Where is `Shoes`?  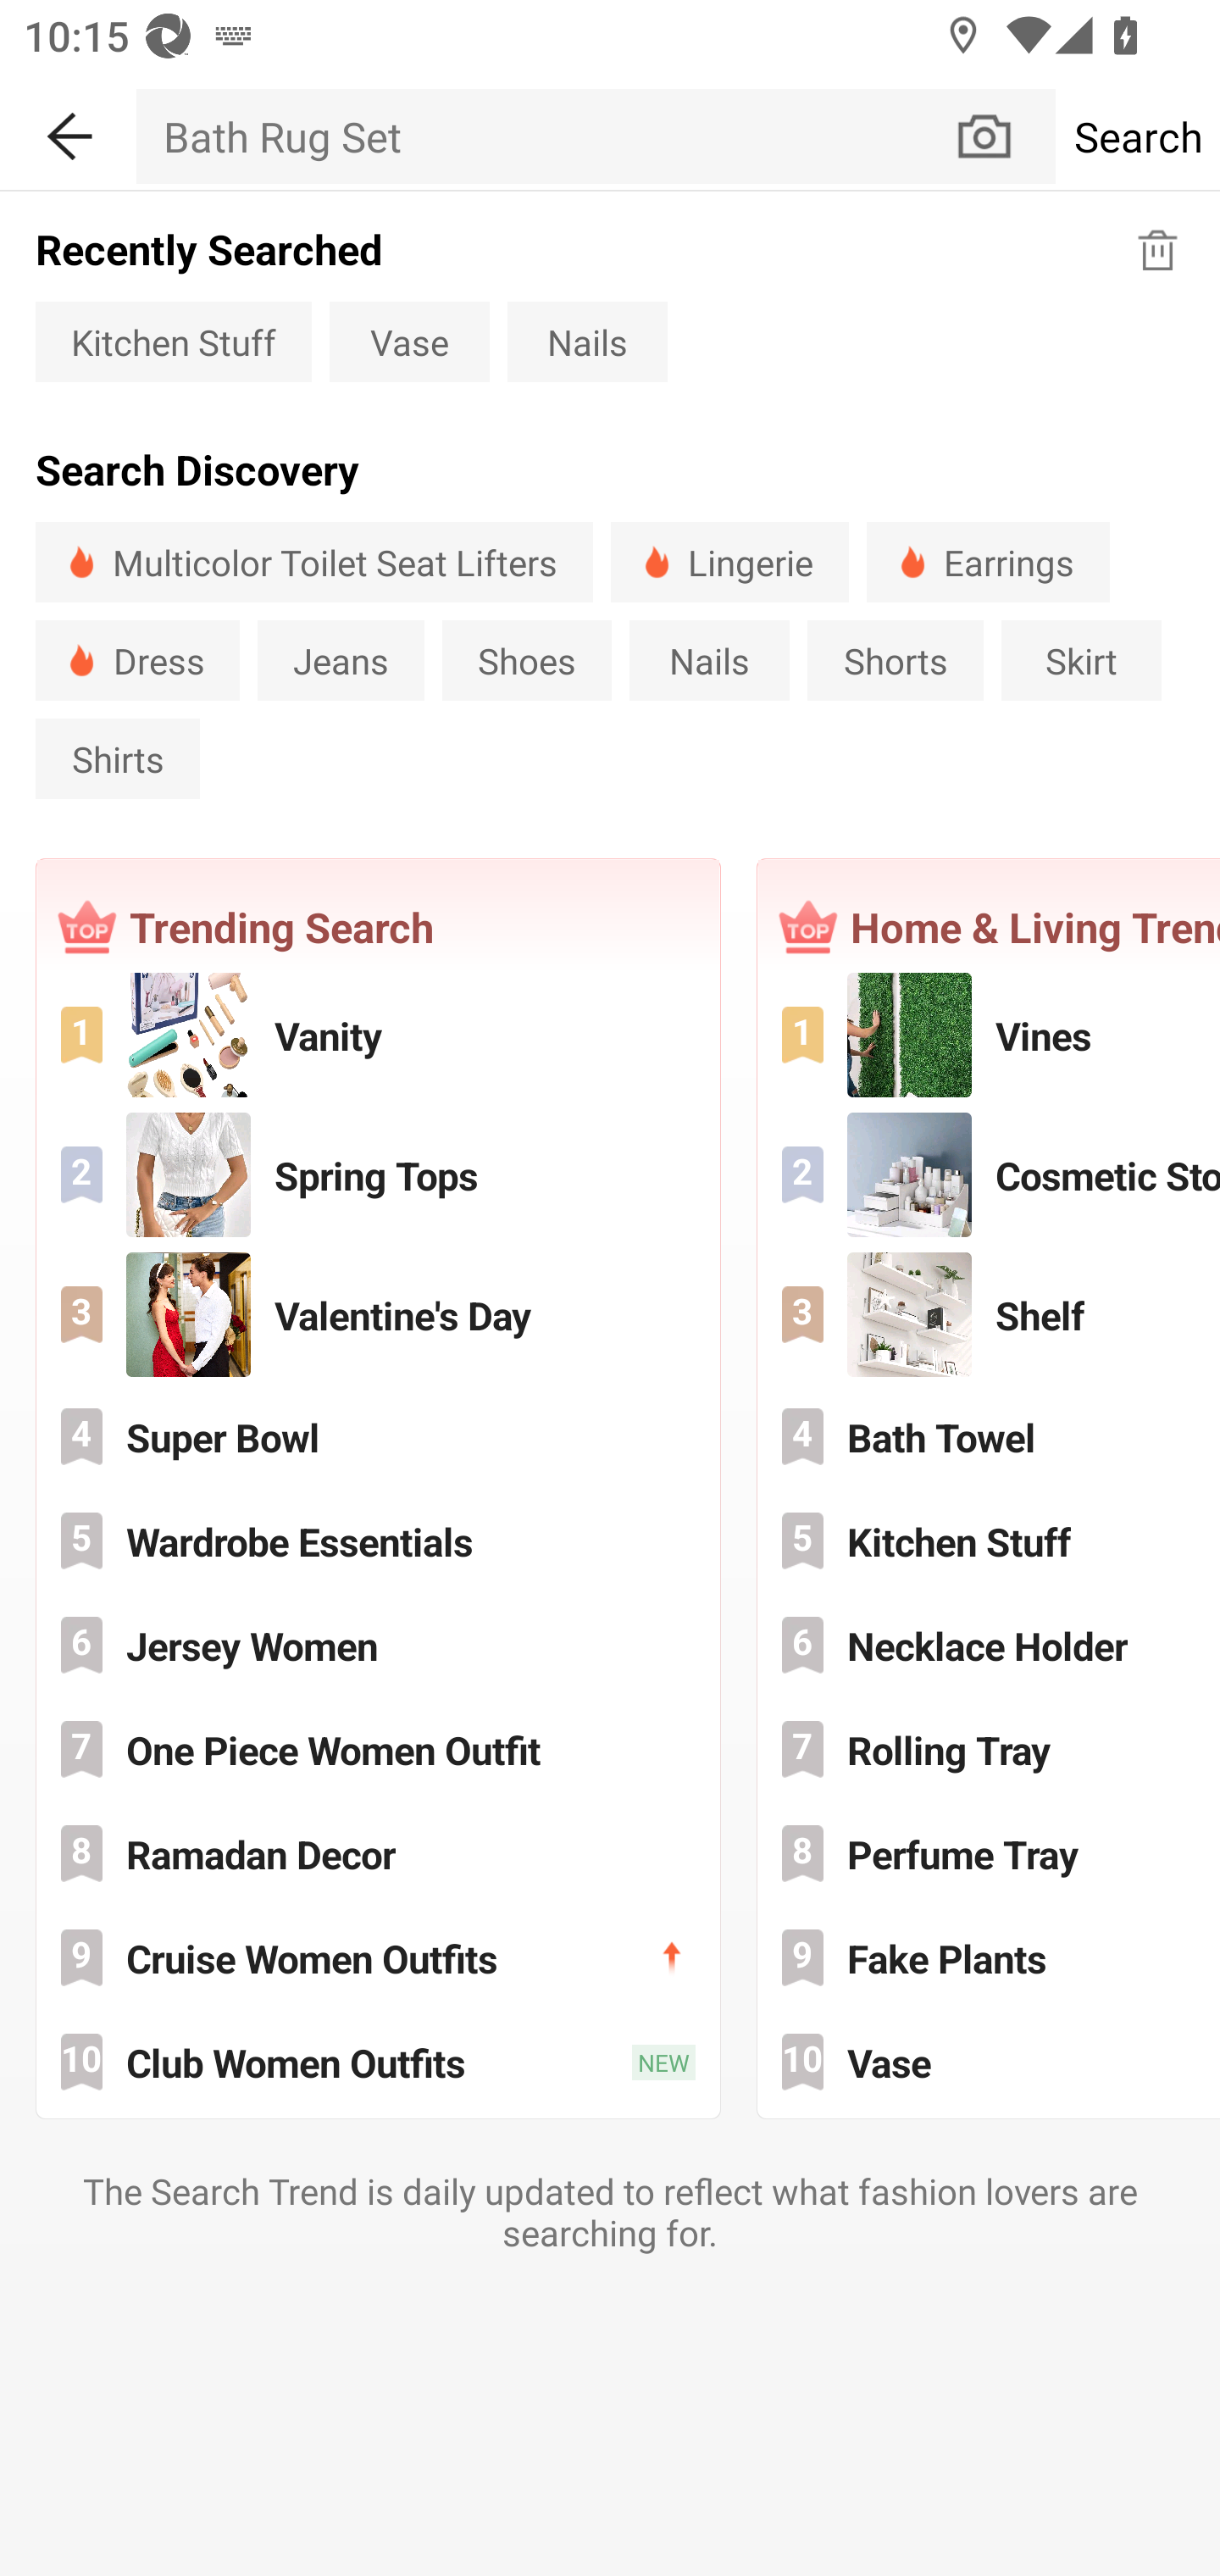 Shoes is located at coordinates (526, 660).